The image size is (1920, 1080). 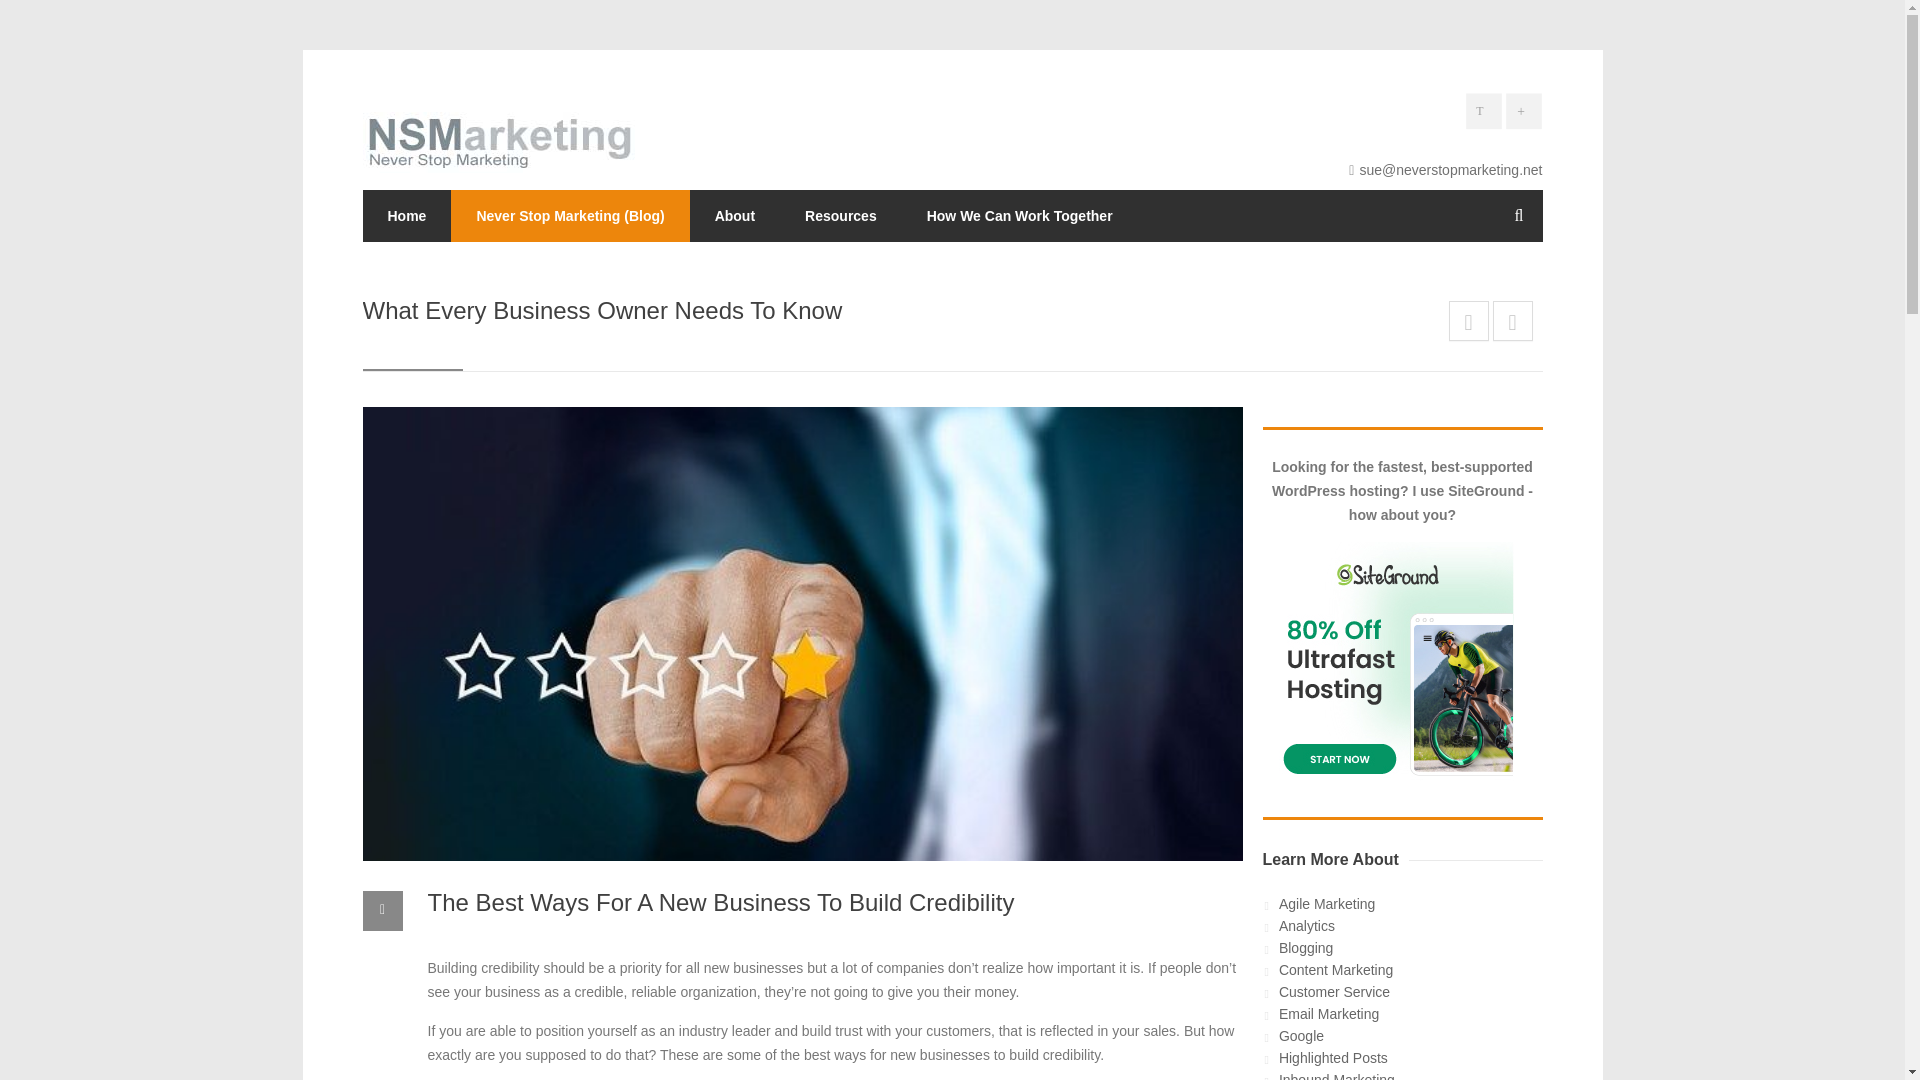 I want to click on Resources, so click(x=840, y=216).